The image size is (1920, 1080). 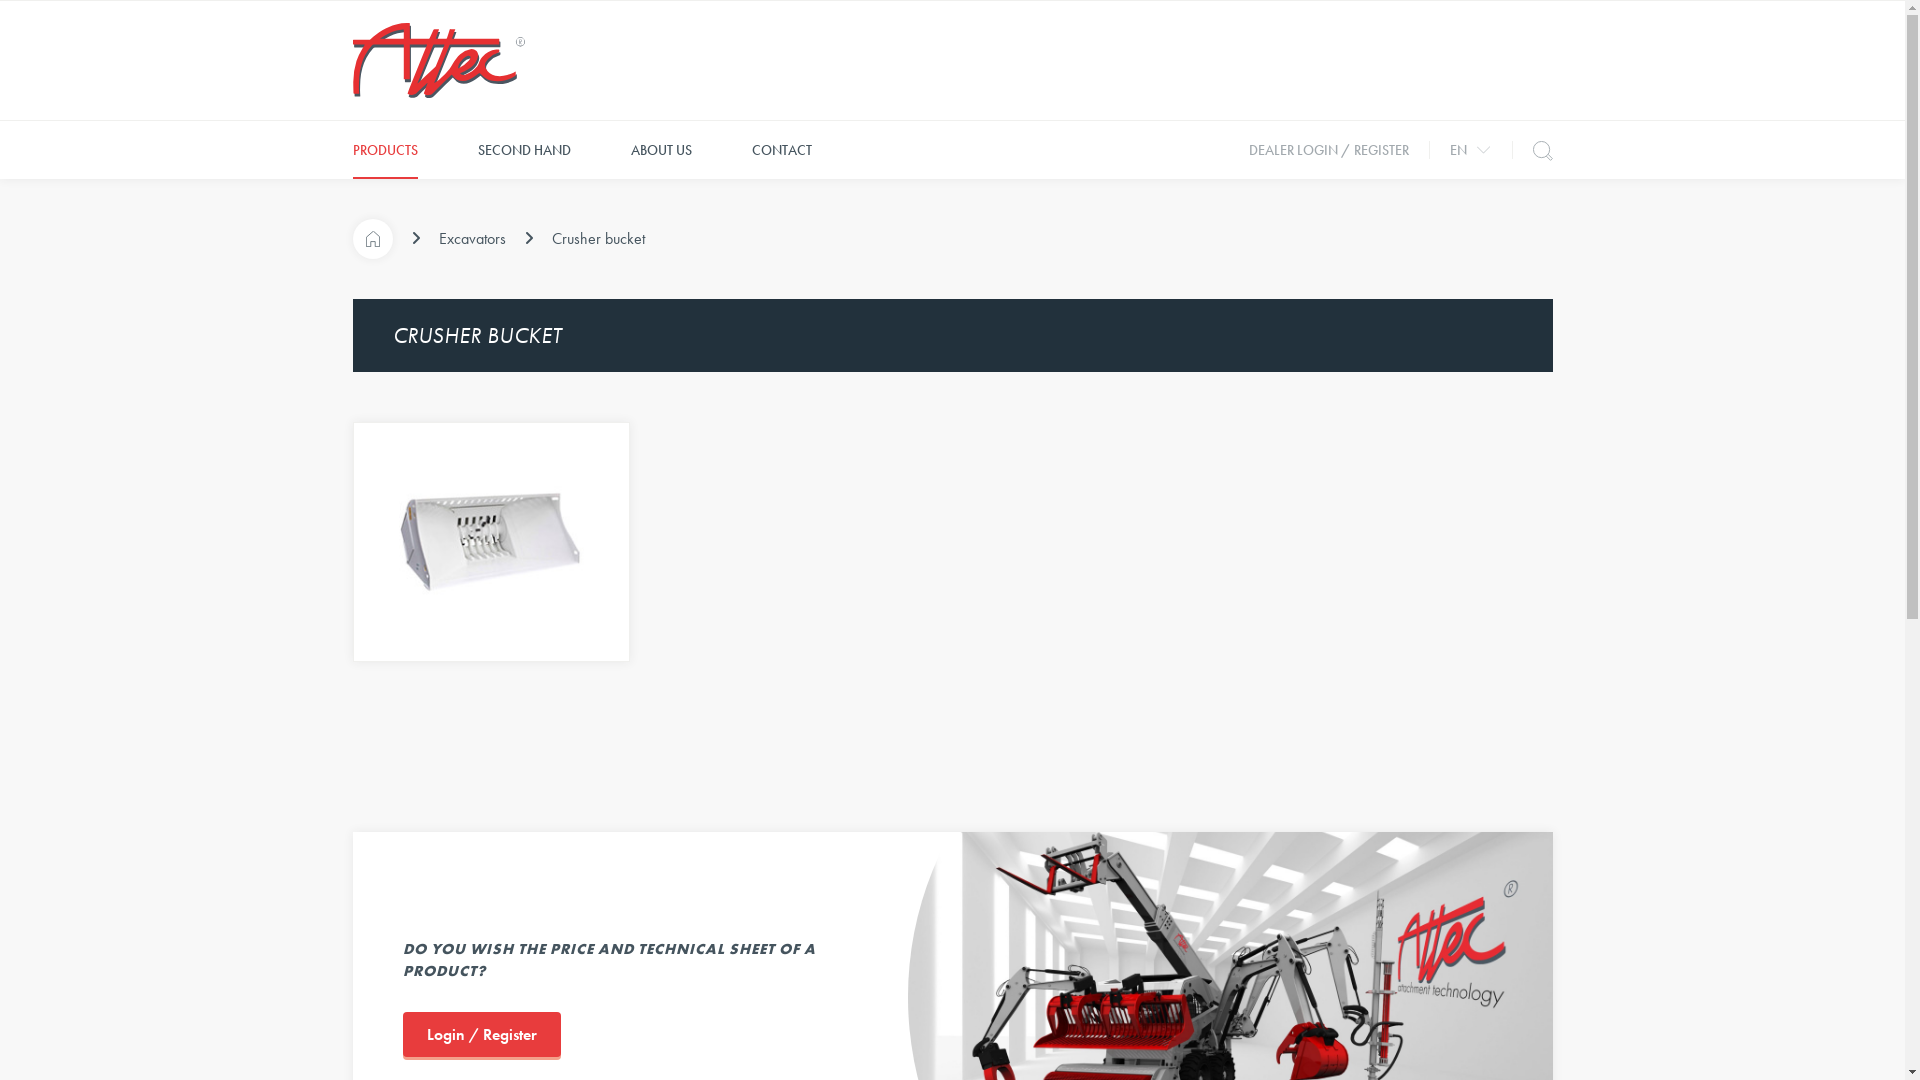 What do you see at coordinates (524, 150) in the screenshot?
I see `SECOND HAND` at bounding box center [524, 150].